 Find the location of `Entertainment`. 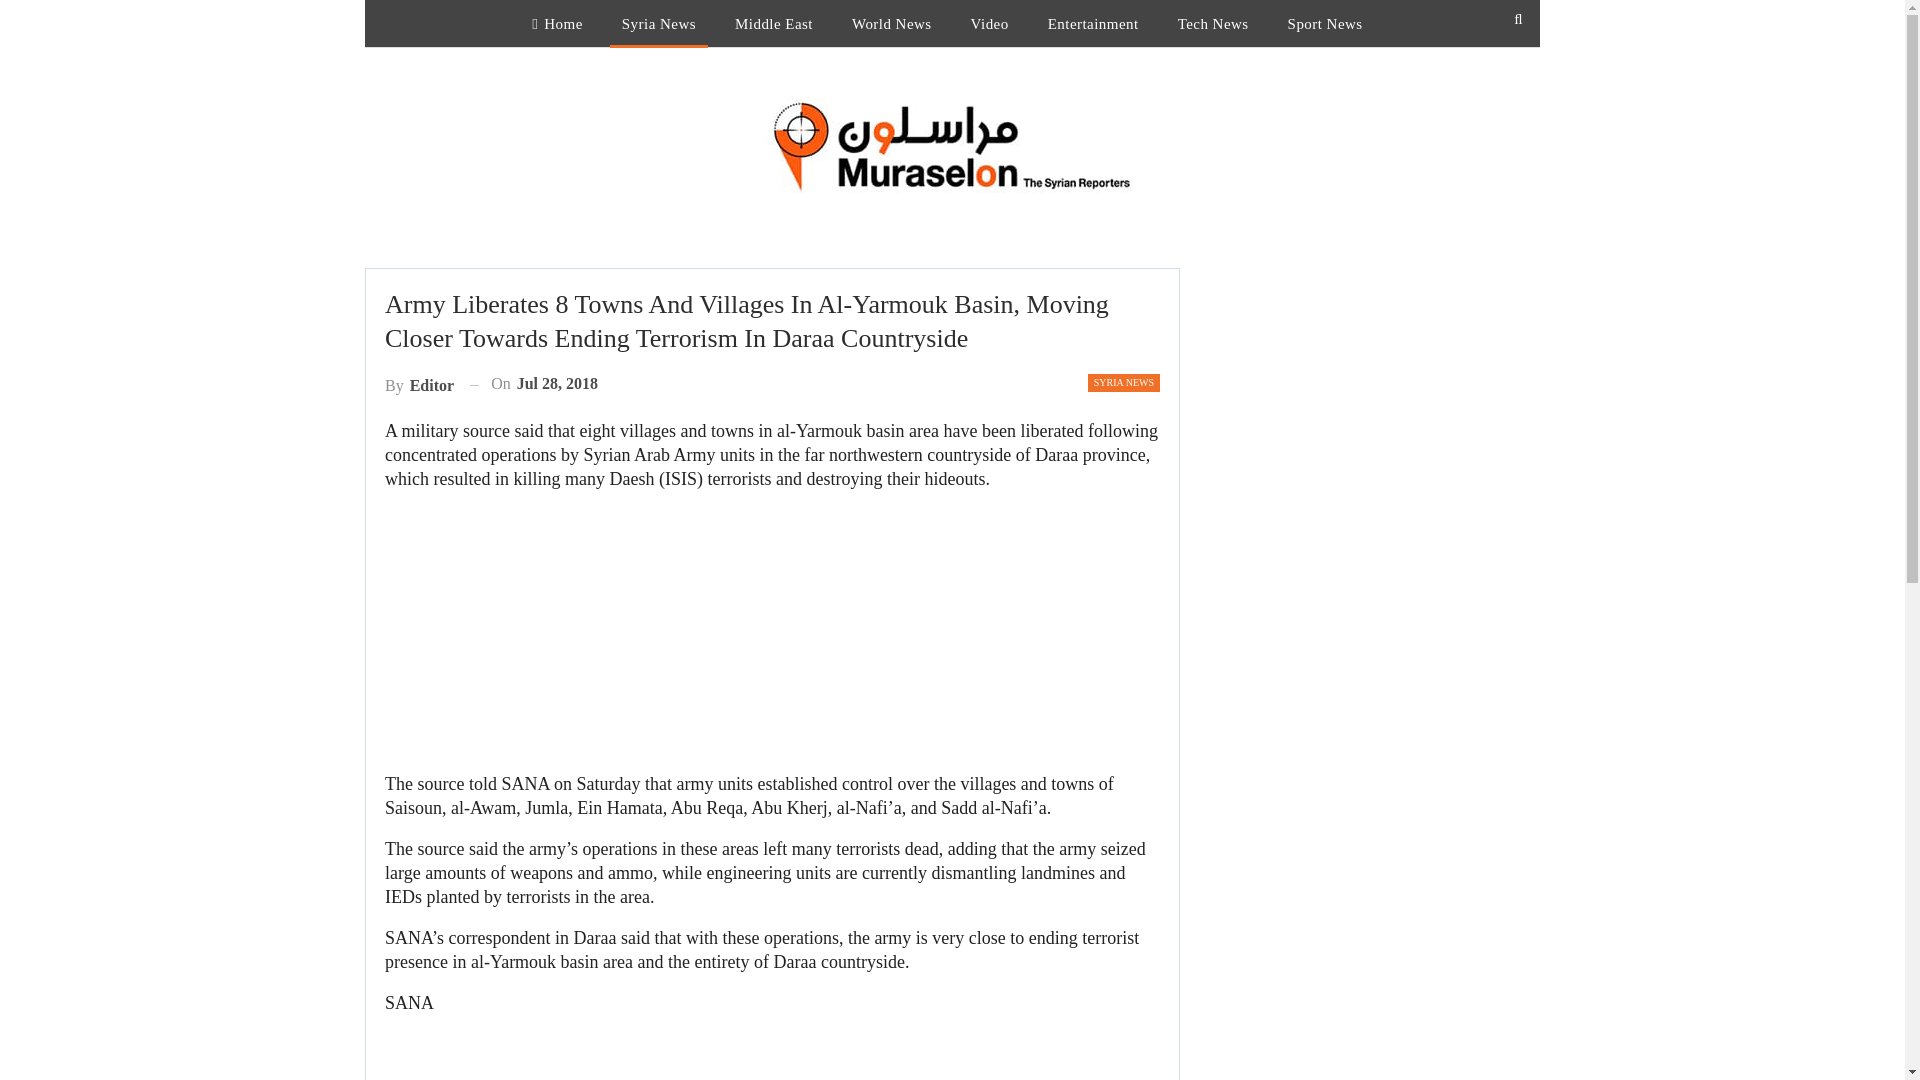

Entertainment is located at coordinates (1093, 24).